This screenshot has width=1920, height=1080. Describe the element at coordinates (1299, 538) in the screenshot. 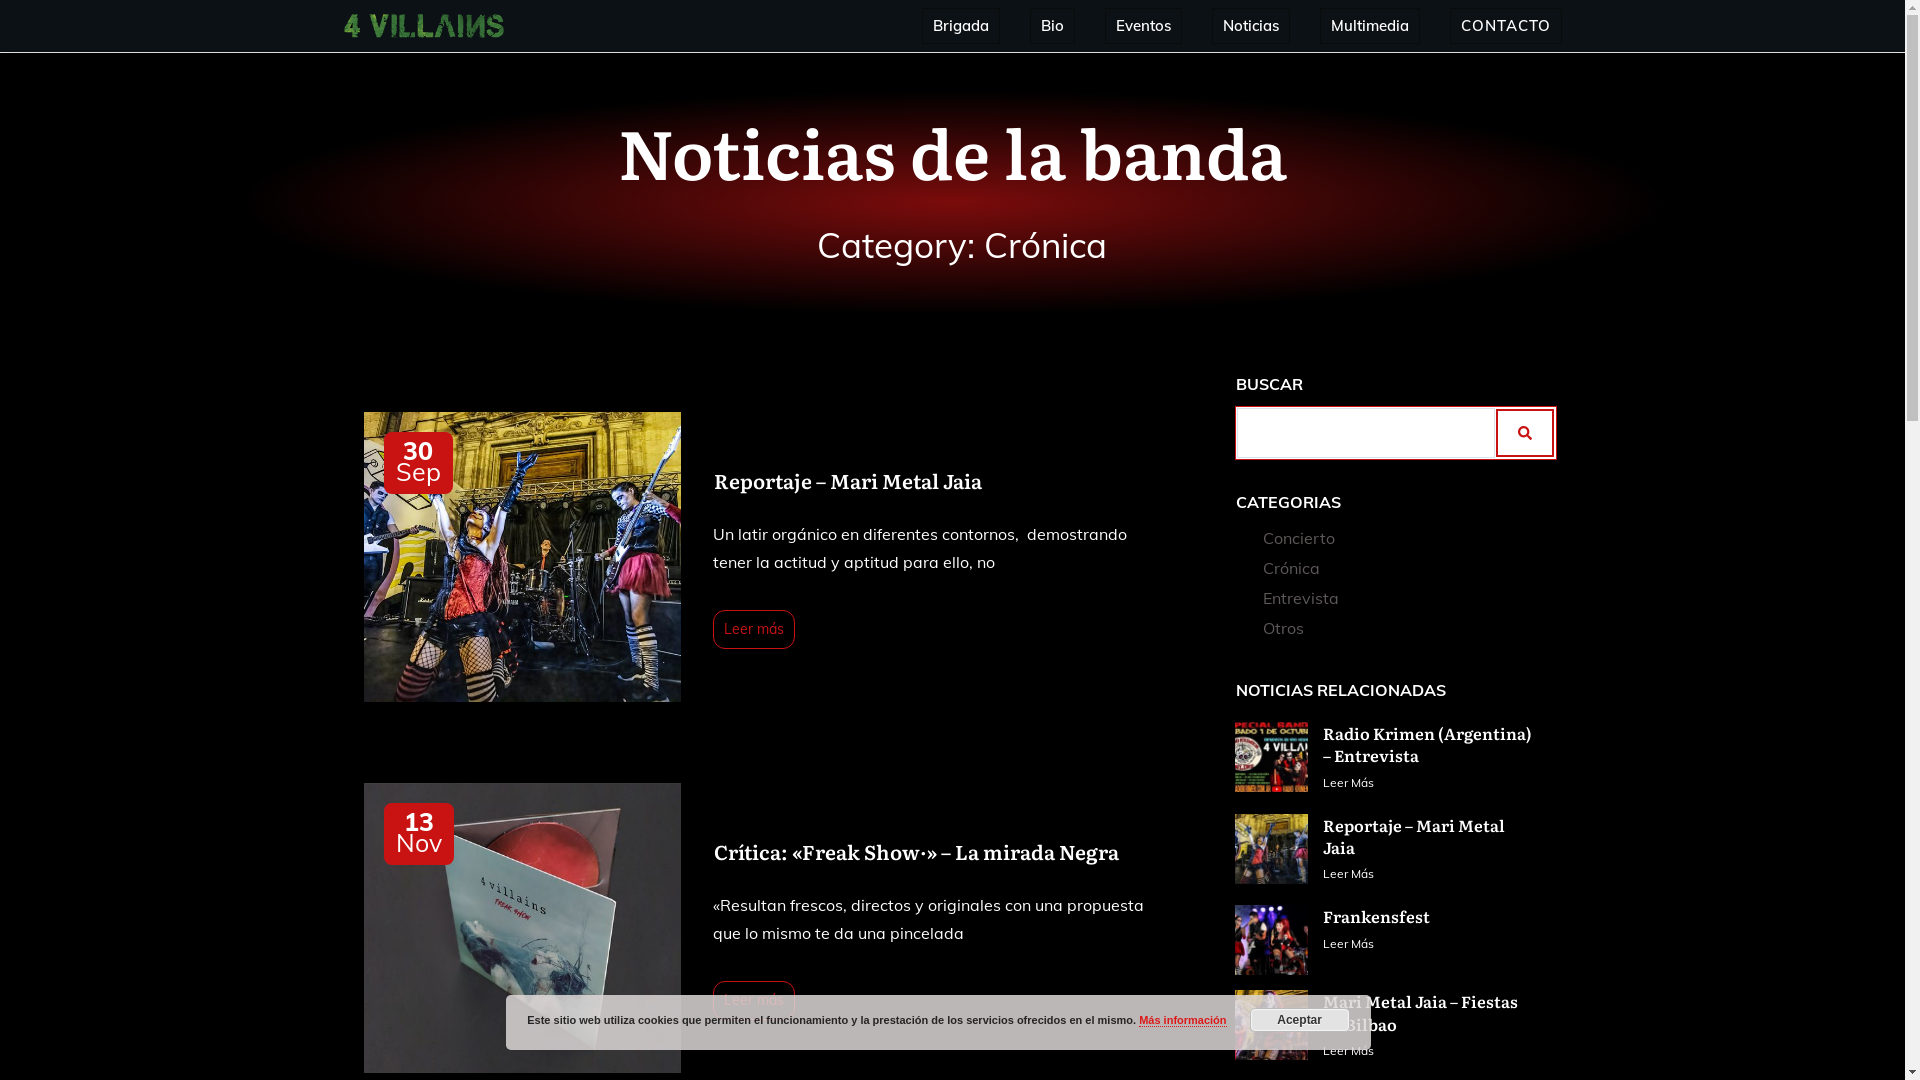

I see `Concierto` at that location.